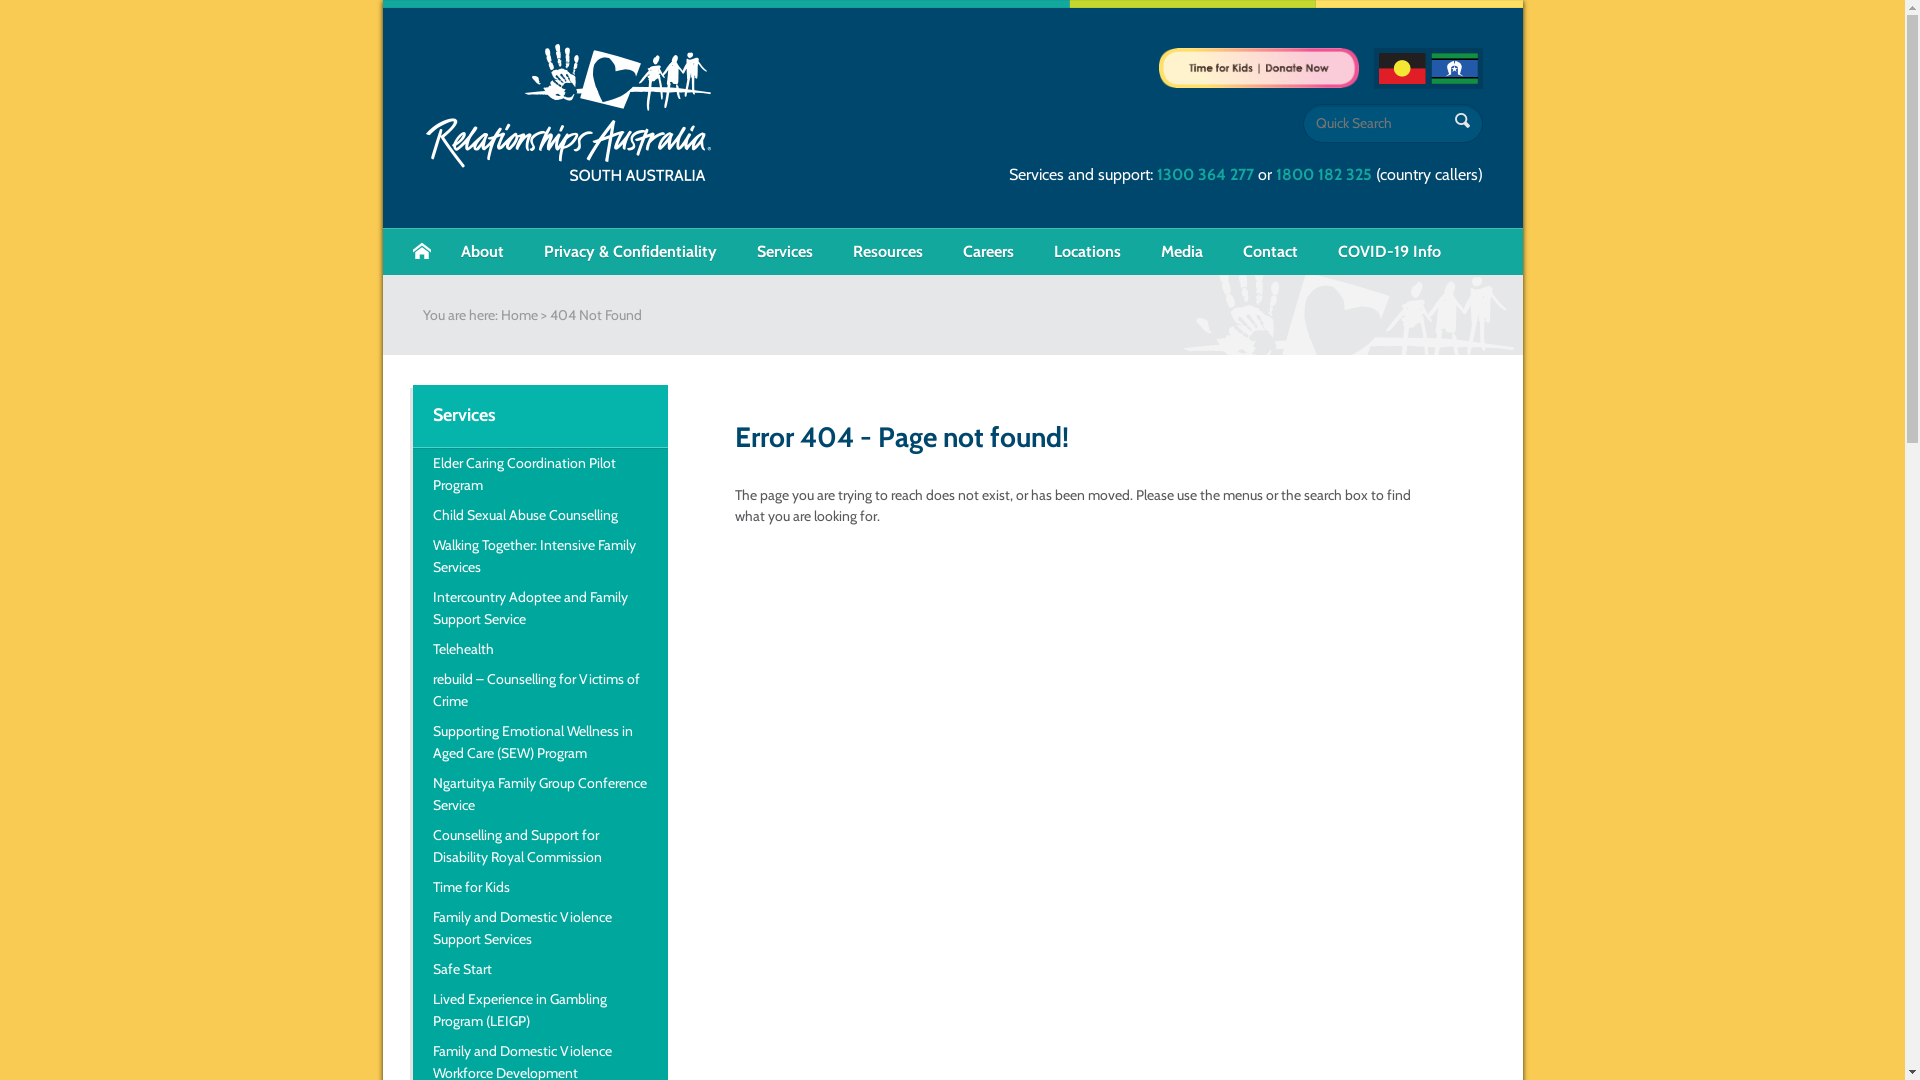 This screenshot has width=1920, height=1080. What do you see at coordinates (540, 794) in the screenshot?
I see `Ngartuitya Family Group Conference Service` at bounding box center [540, 794].